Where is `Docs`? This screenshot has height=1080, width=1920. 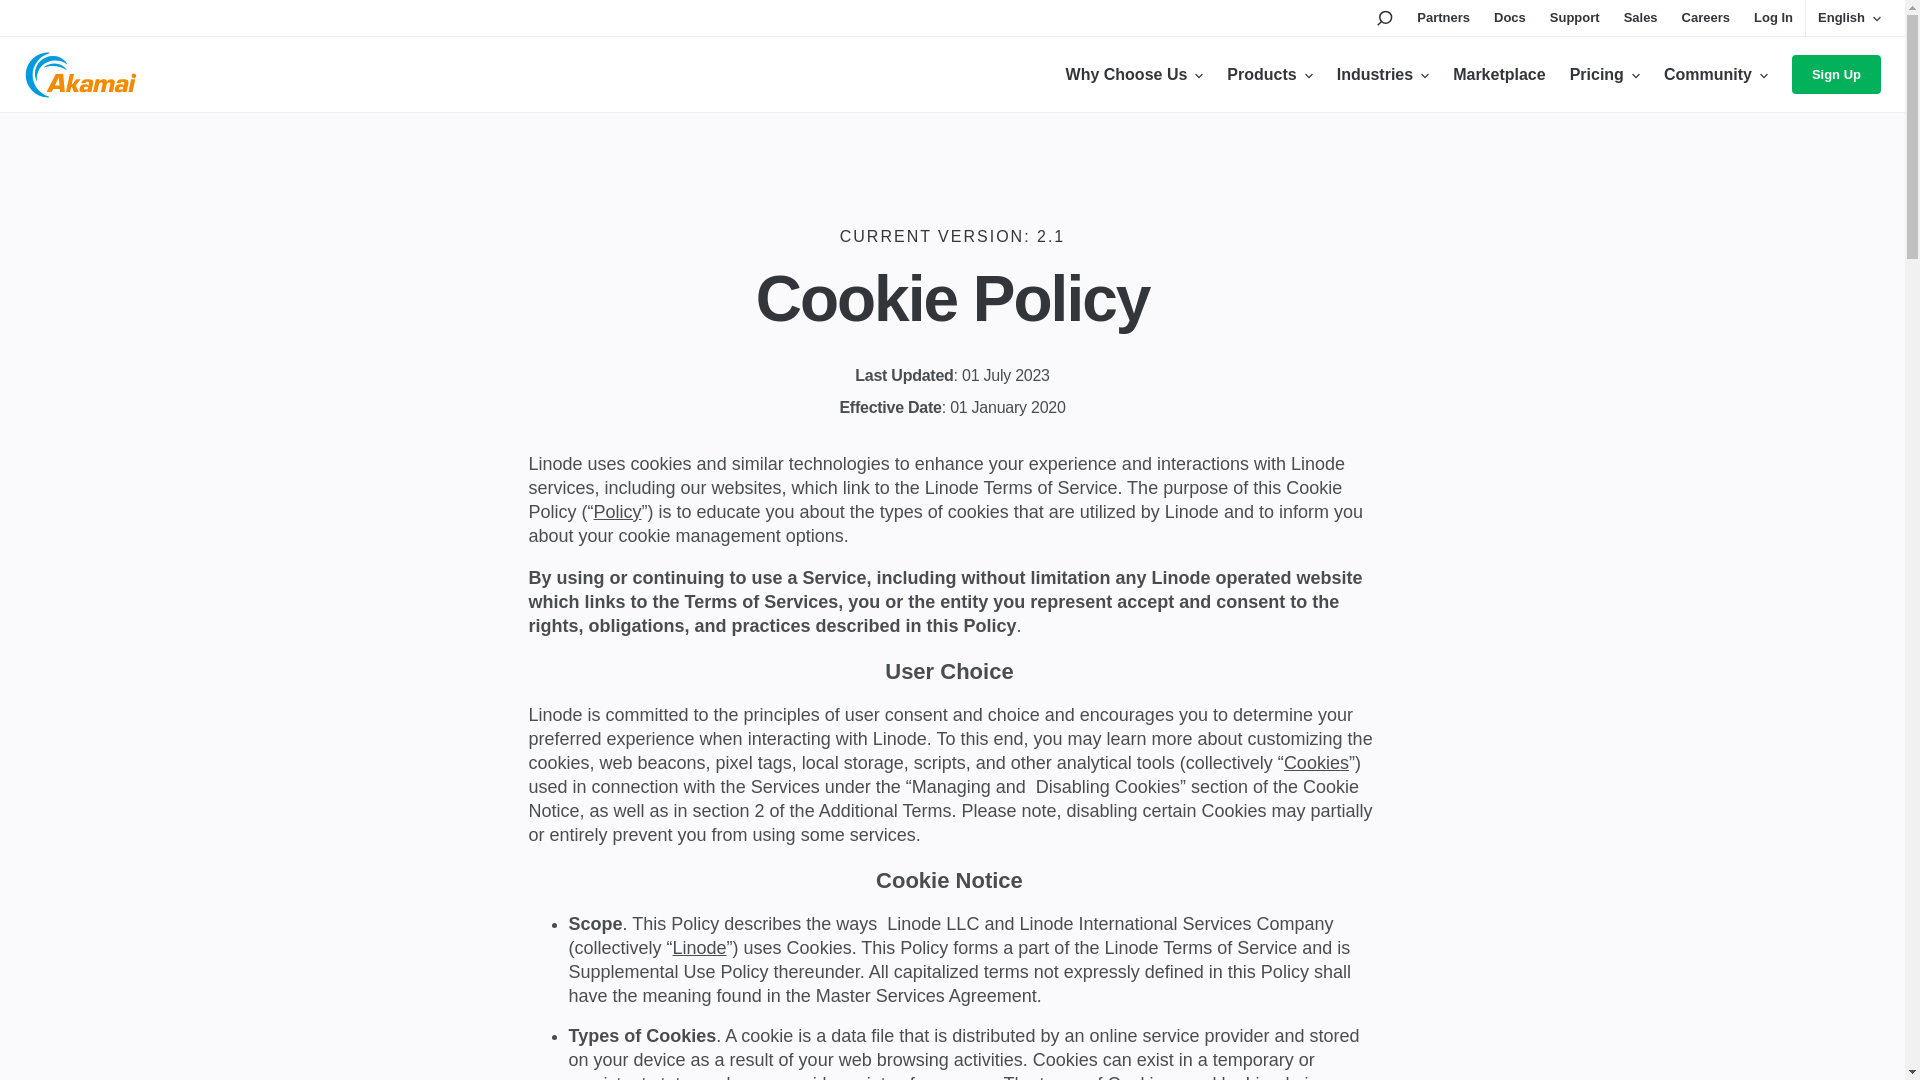
Docs is located at coordinates (1510, 18).